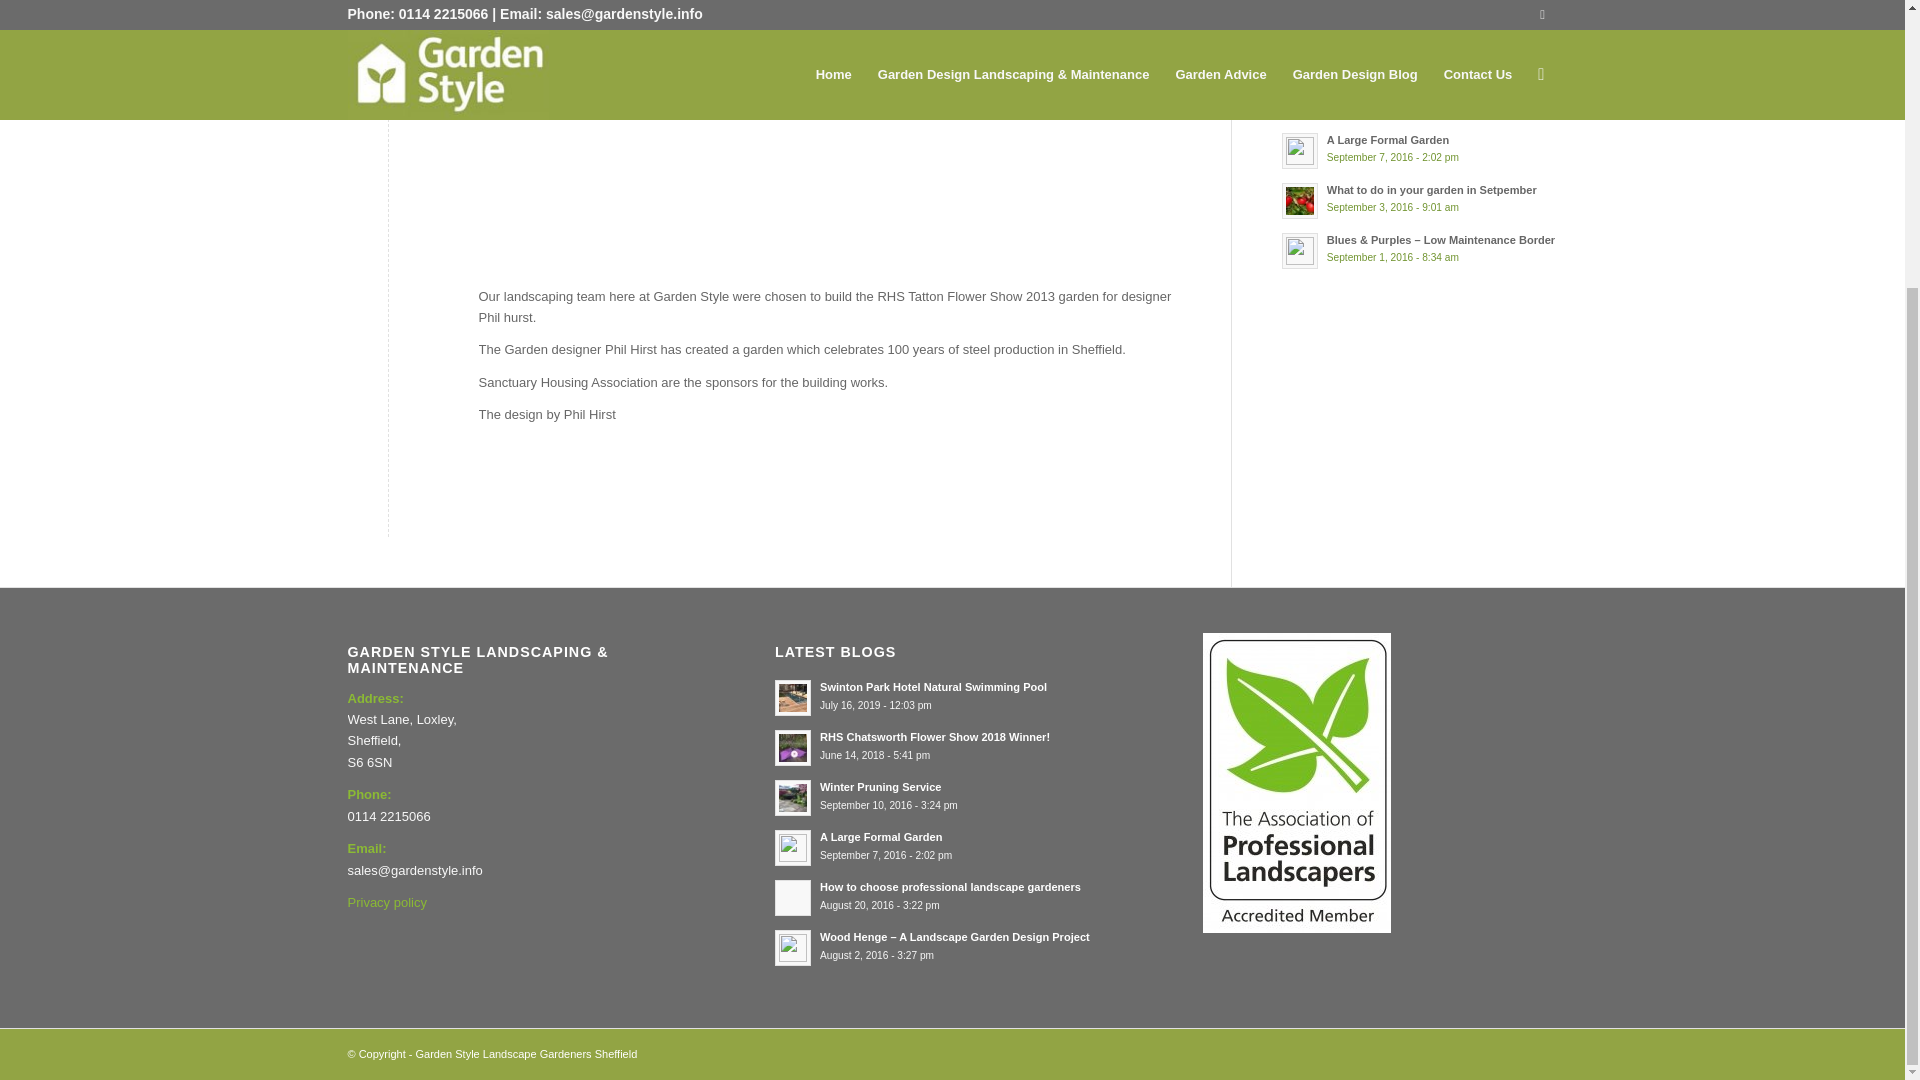  I want to click on Read: RHS Chatsworth Flower Show 2018 Winner!, so click(1442, 40).